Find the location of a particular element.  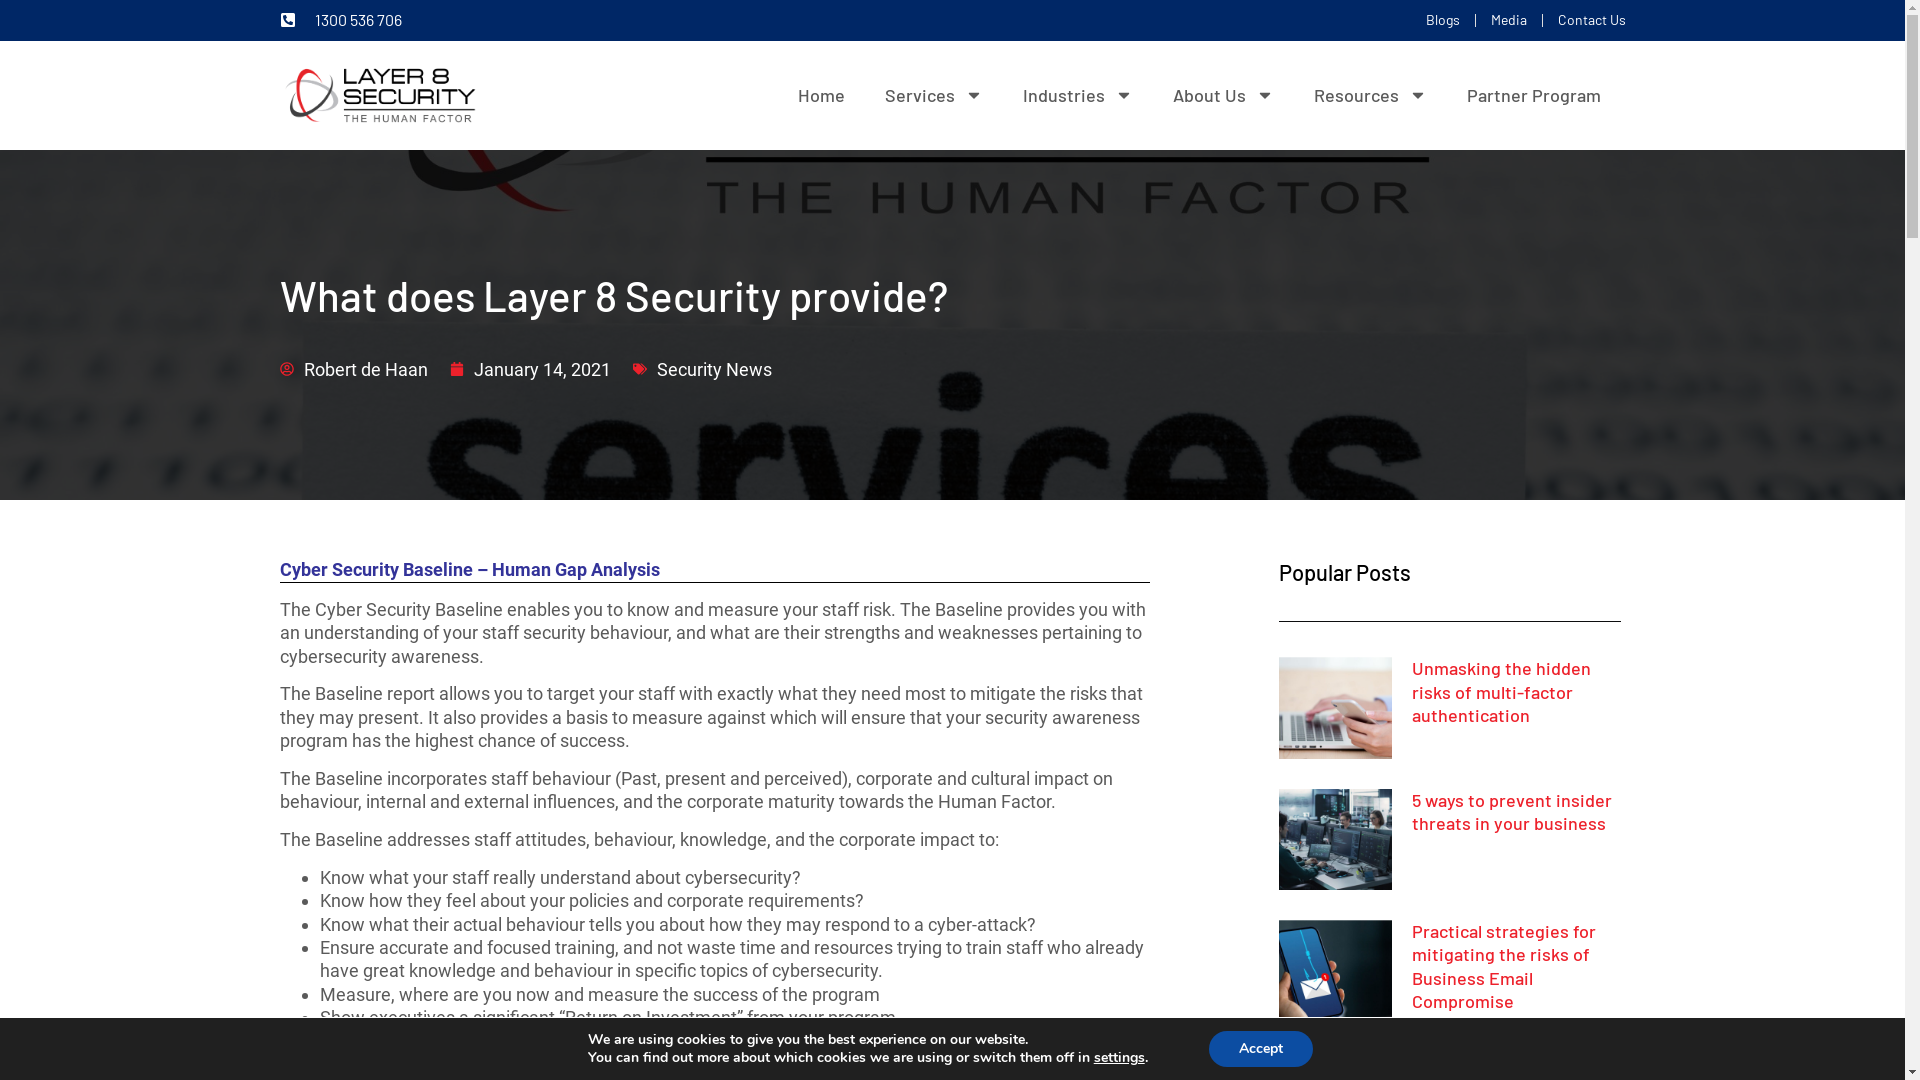

Accept is located at coordinates (1261, 1049).